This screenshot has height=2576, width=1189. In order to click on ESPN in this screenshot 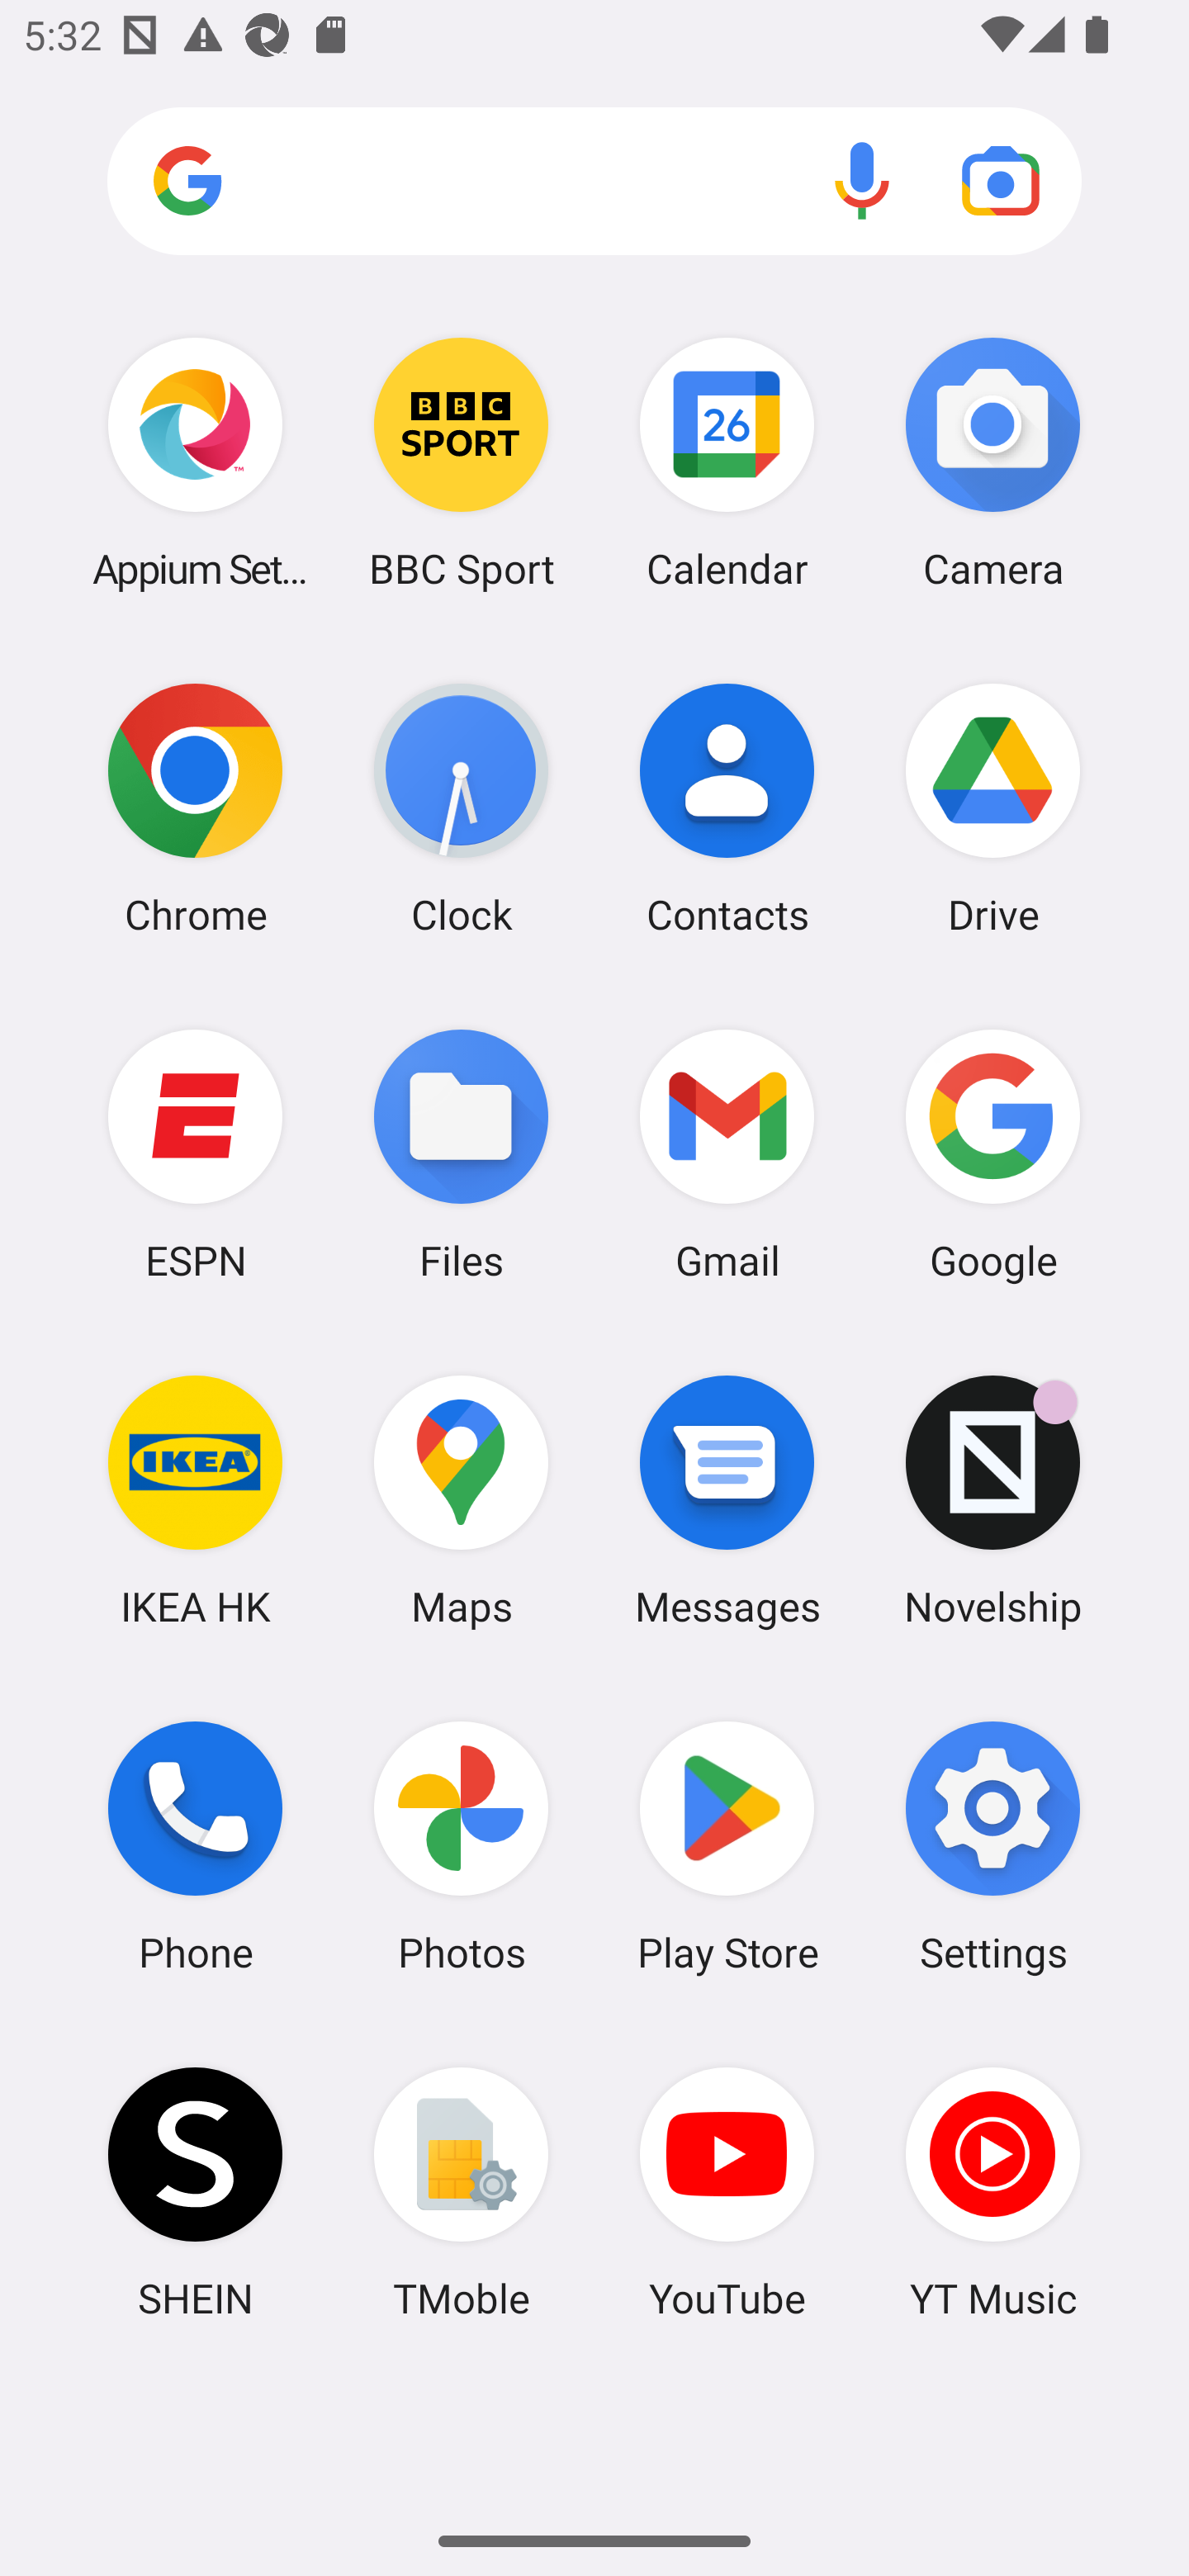, I will do `click(195, 1153)`.